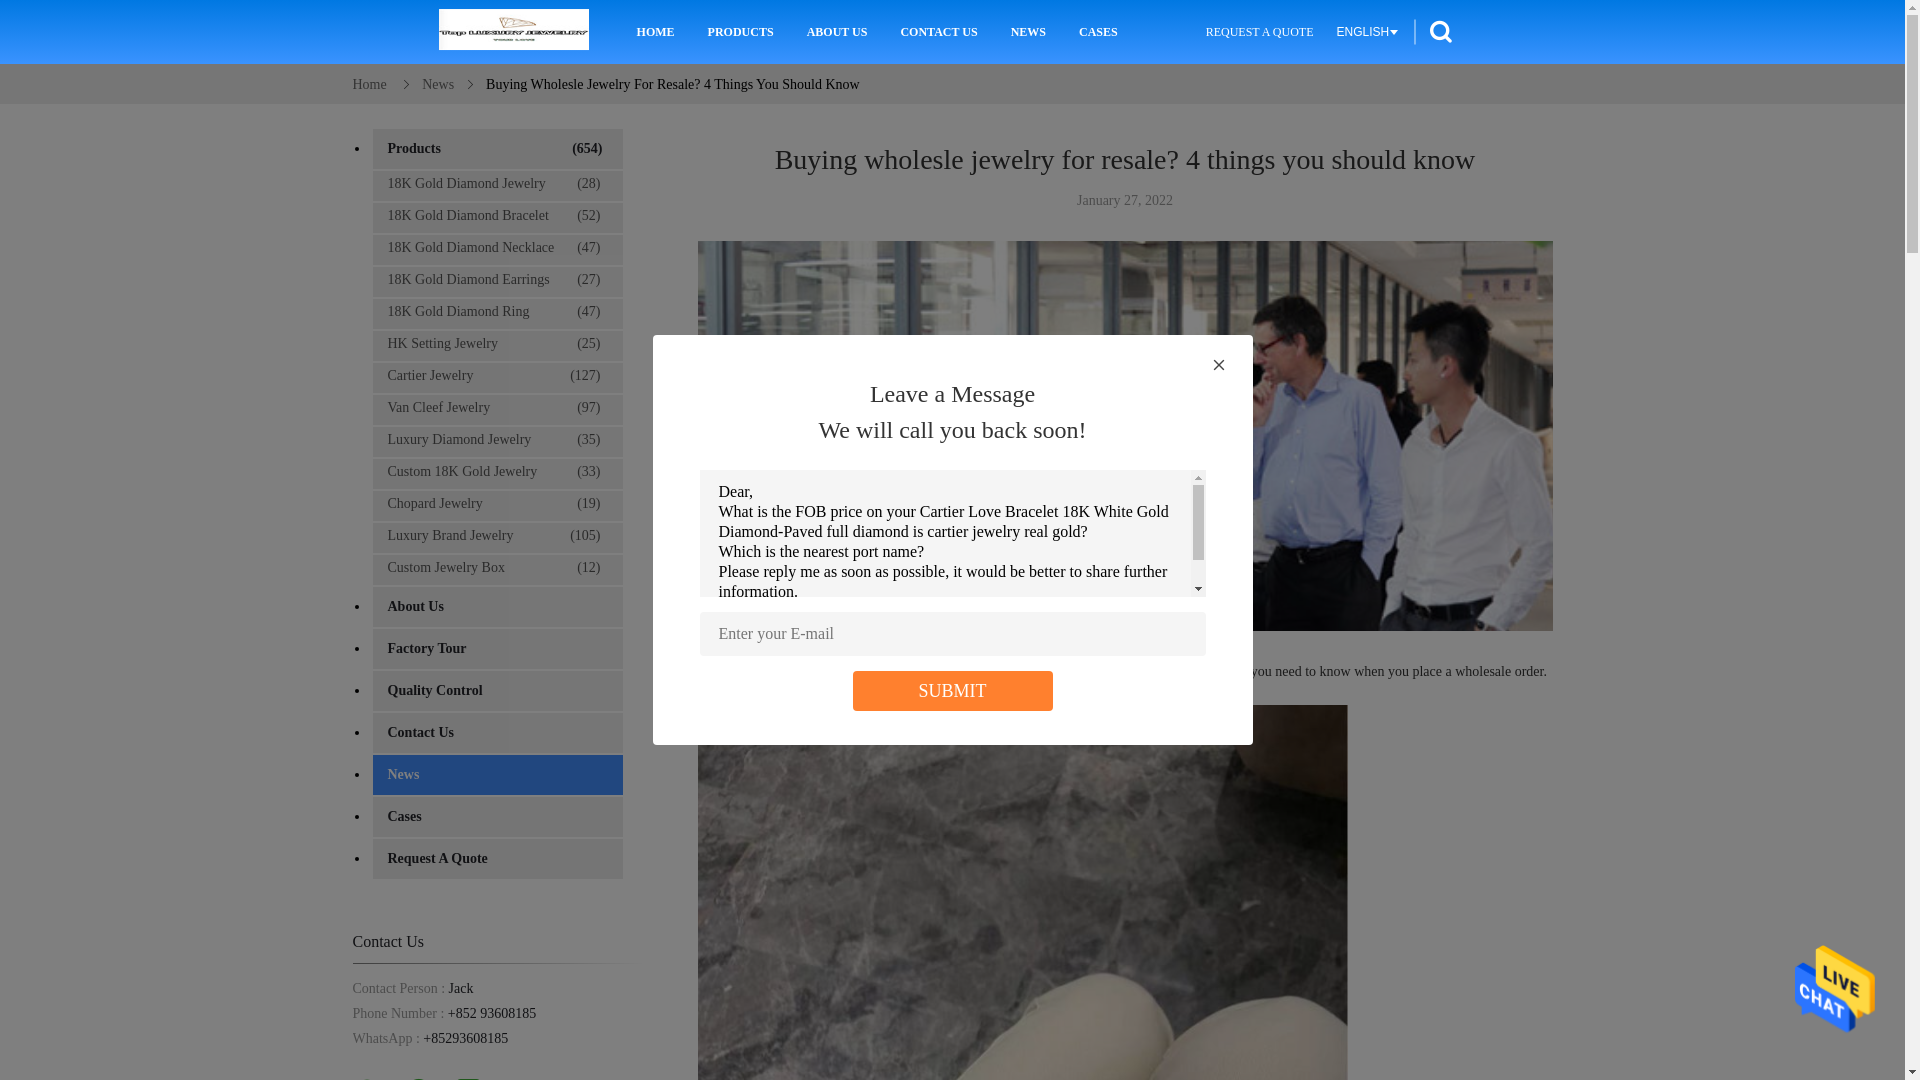 The height and width of the screenshot is (1080, 1920). Describe the element at coordinates (938, 32) in the screenshot. I see `CONTACT US` at that location.